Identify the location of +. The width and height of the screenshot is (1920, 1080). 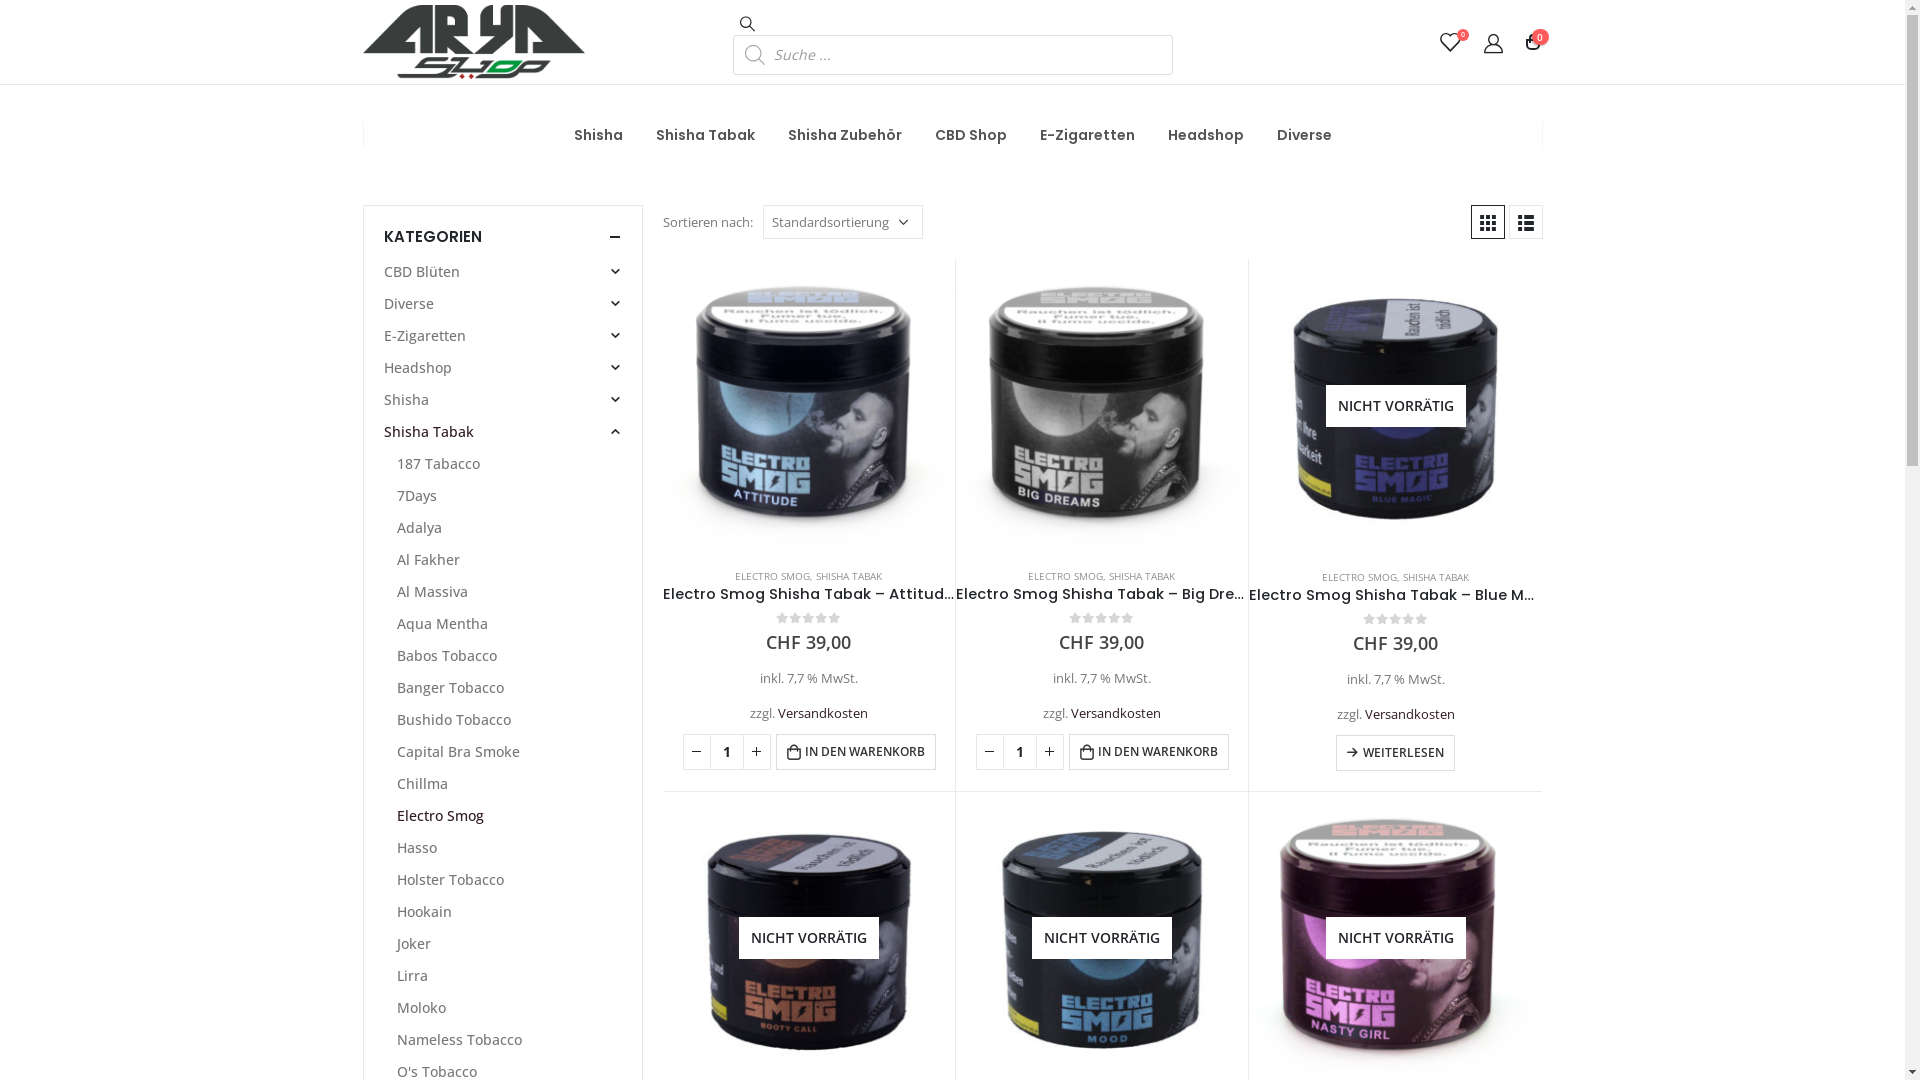
(757, 752).